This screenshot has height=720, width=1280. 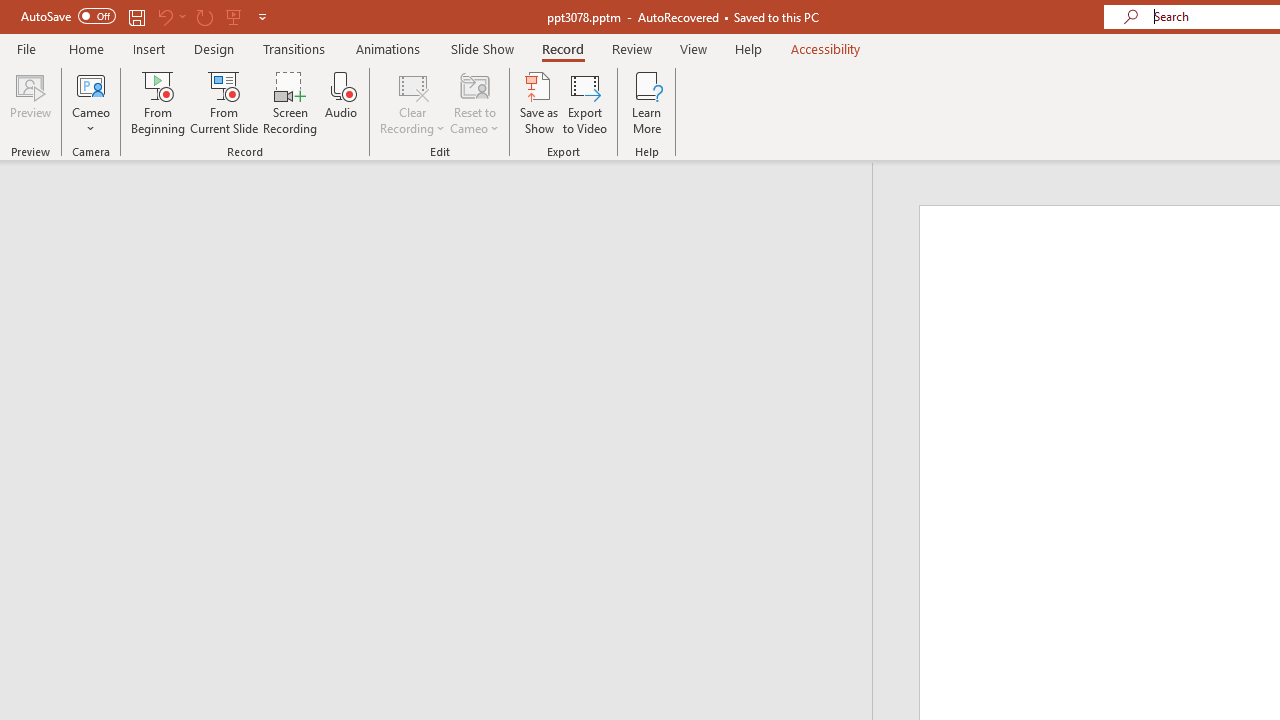 I want to click on Audio, so click(x=341, y=102).